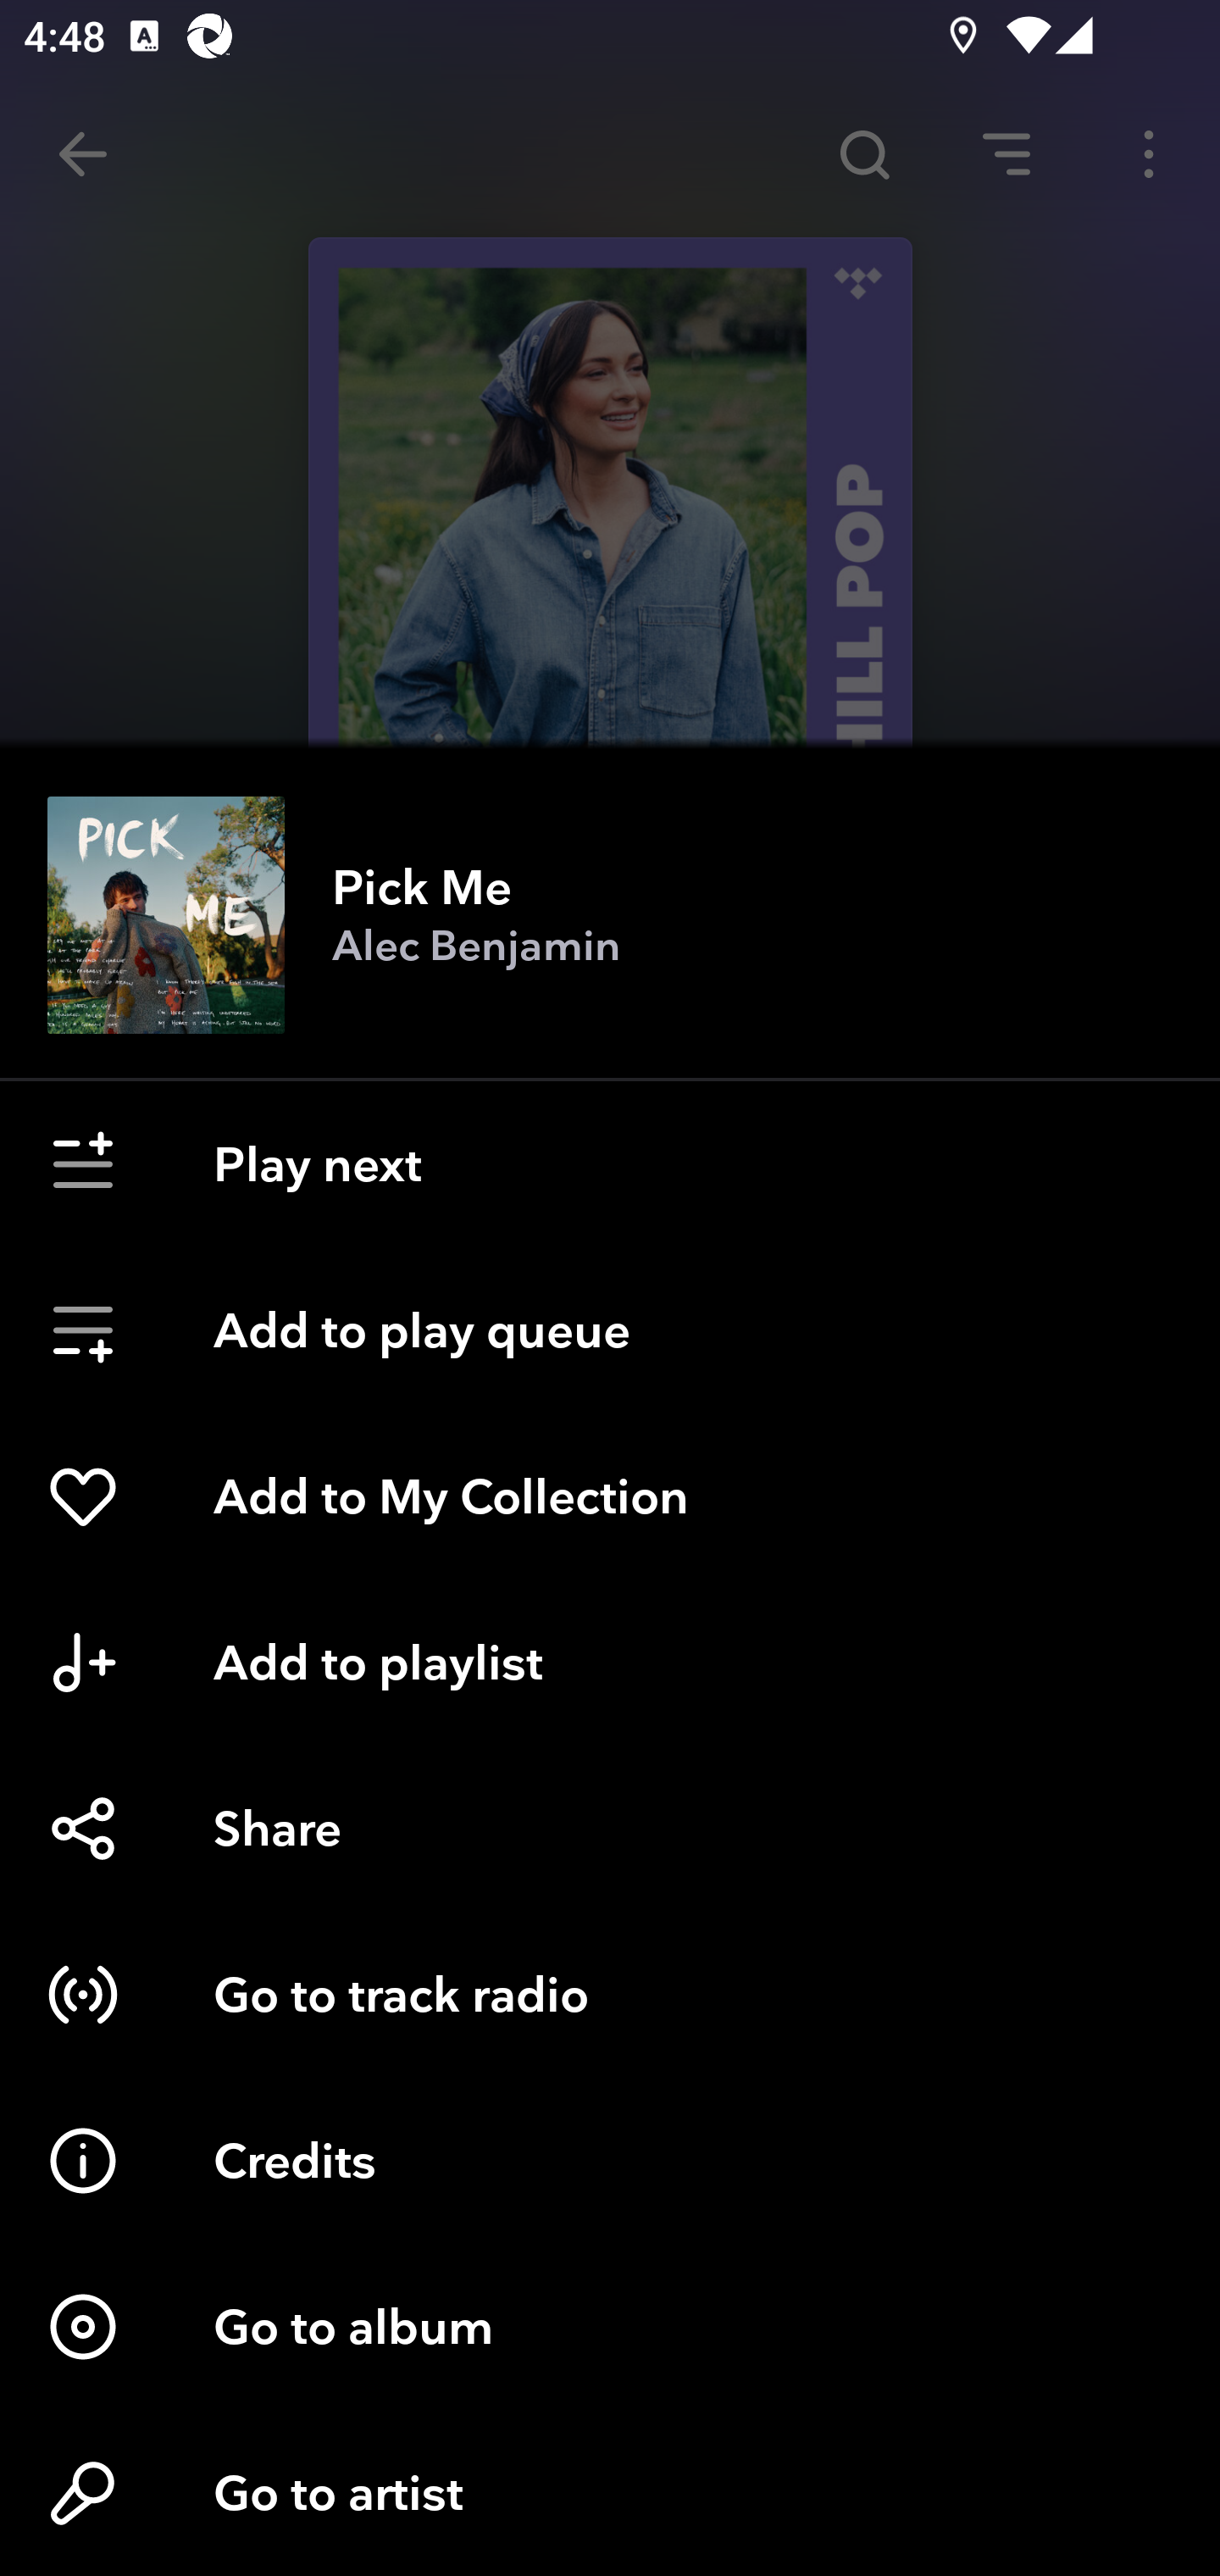 Image resolution: width=1220 pixels, height=2576 pixels. Describe the element at coordinates (610, 1995) in the screenshot. I see `Go to track radio` at that location.